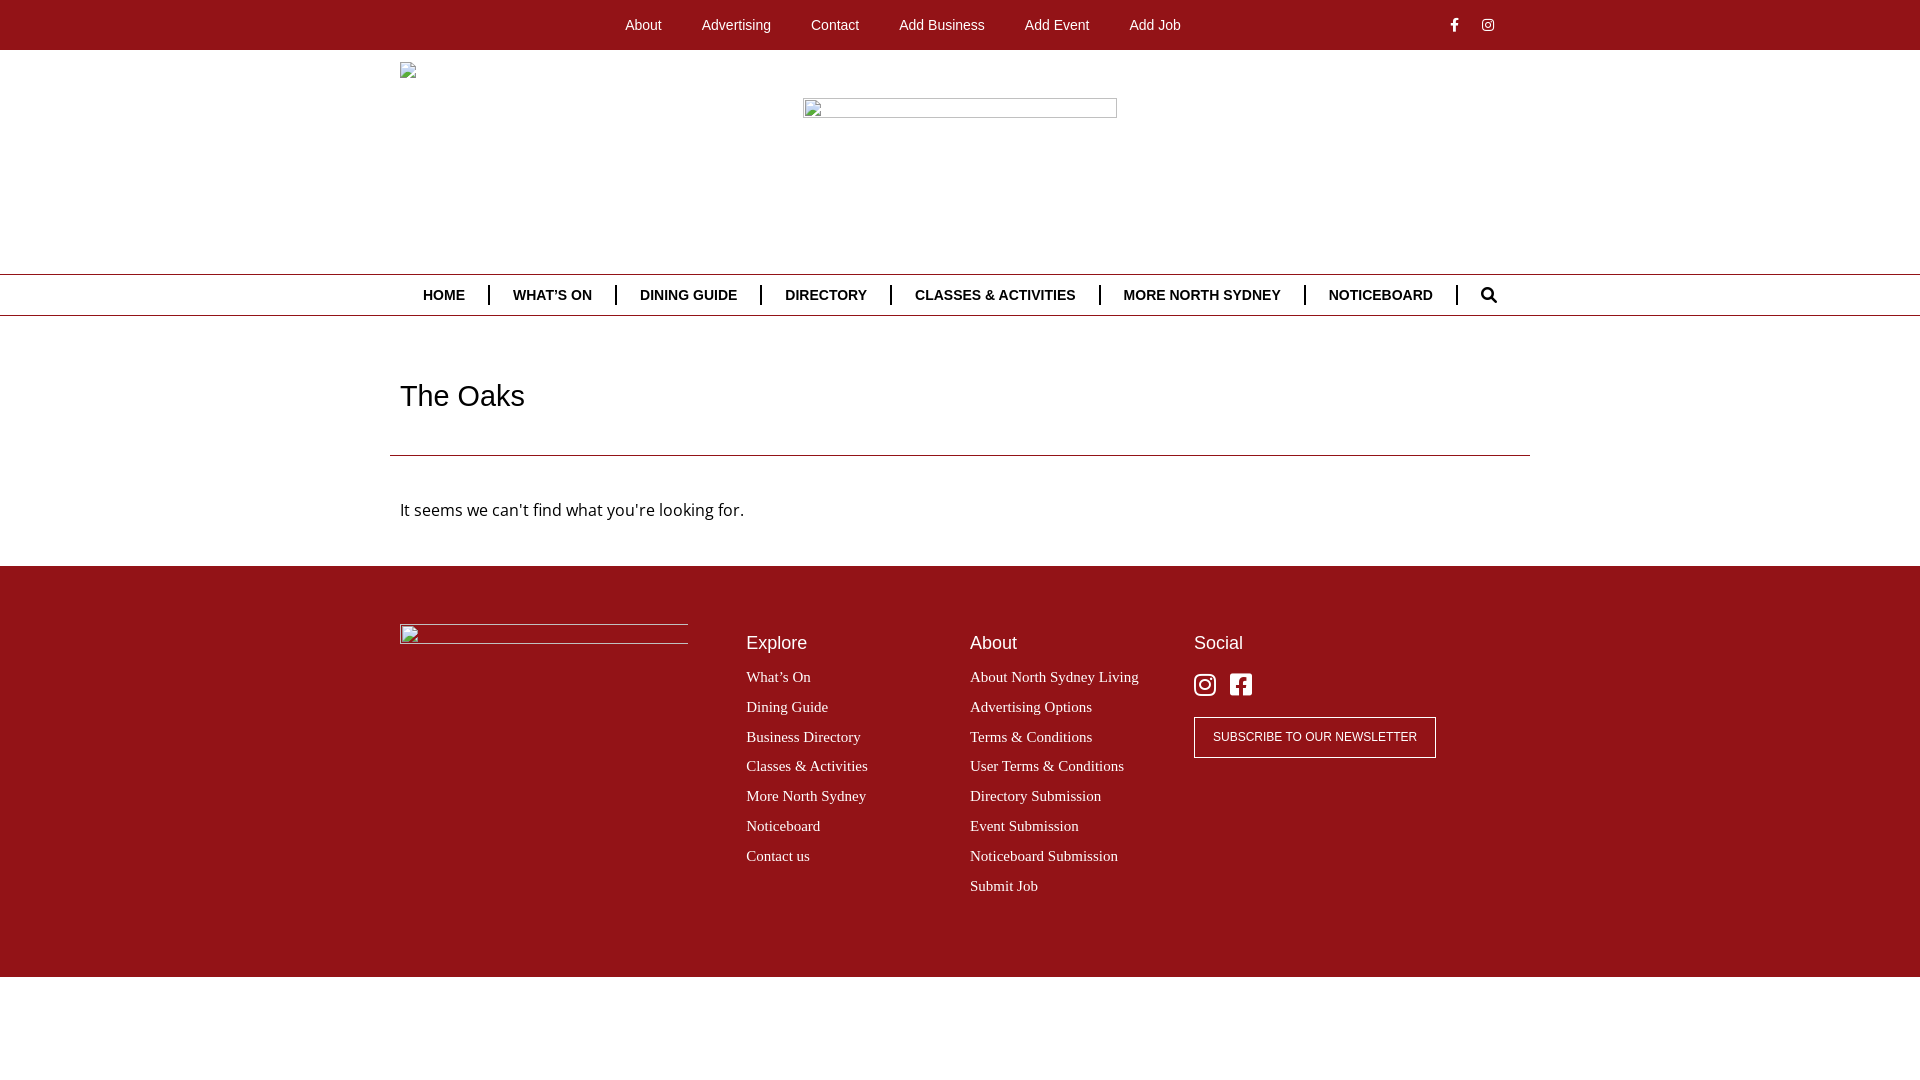 This screenshot has width=1920, height=1080. Describe the element at coordinates (1058, 25) in the screenshot. I see `Add Event` at that location.